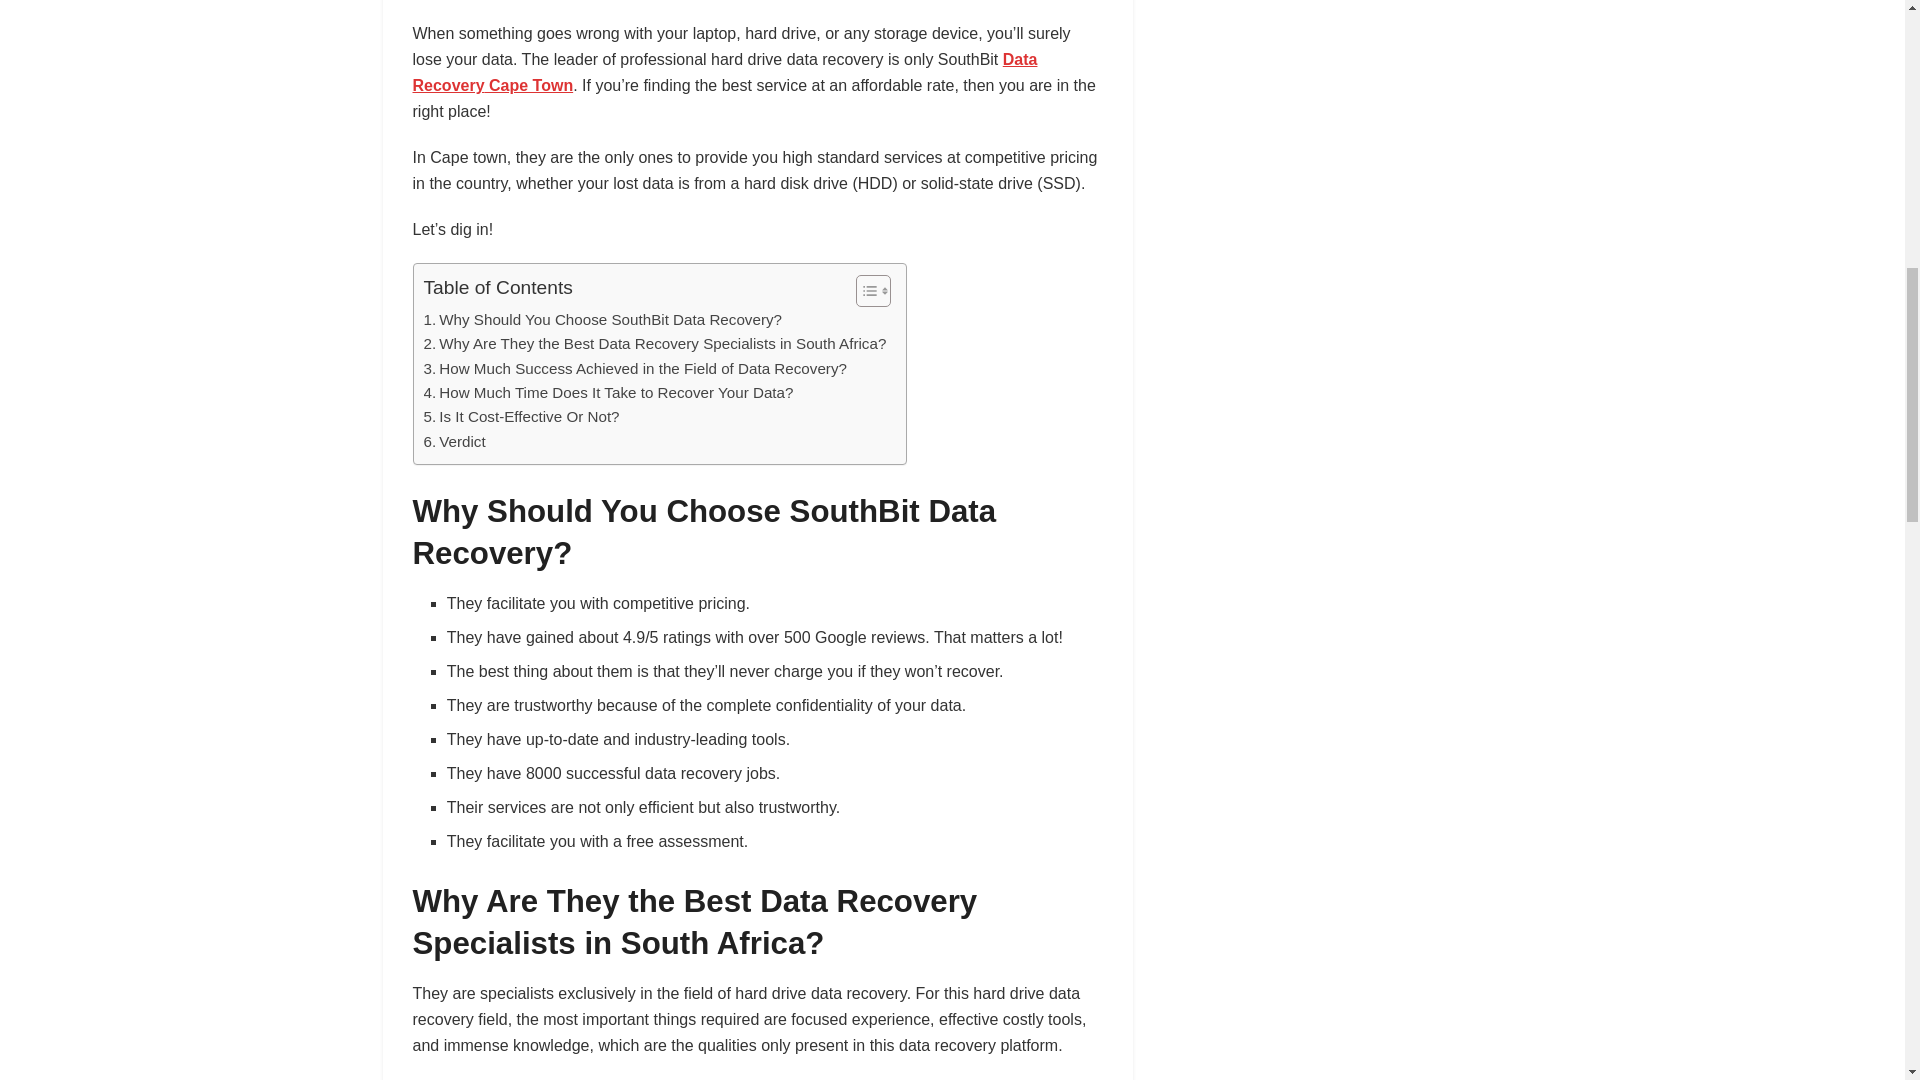 The image size is (1920, 1080). What do you see at coordinates (454, 441) in the screenshot?
I see `Verdict` at bounding box center [454, 441].